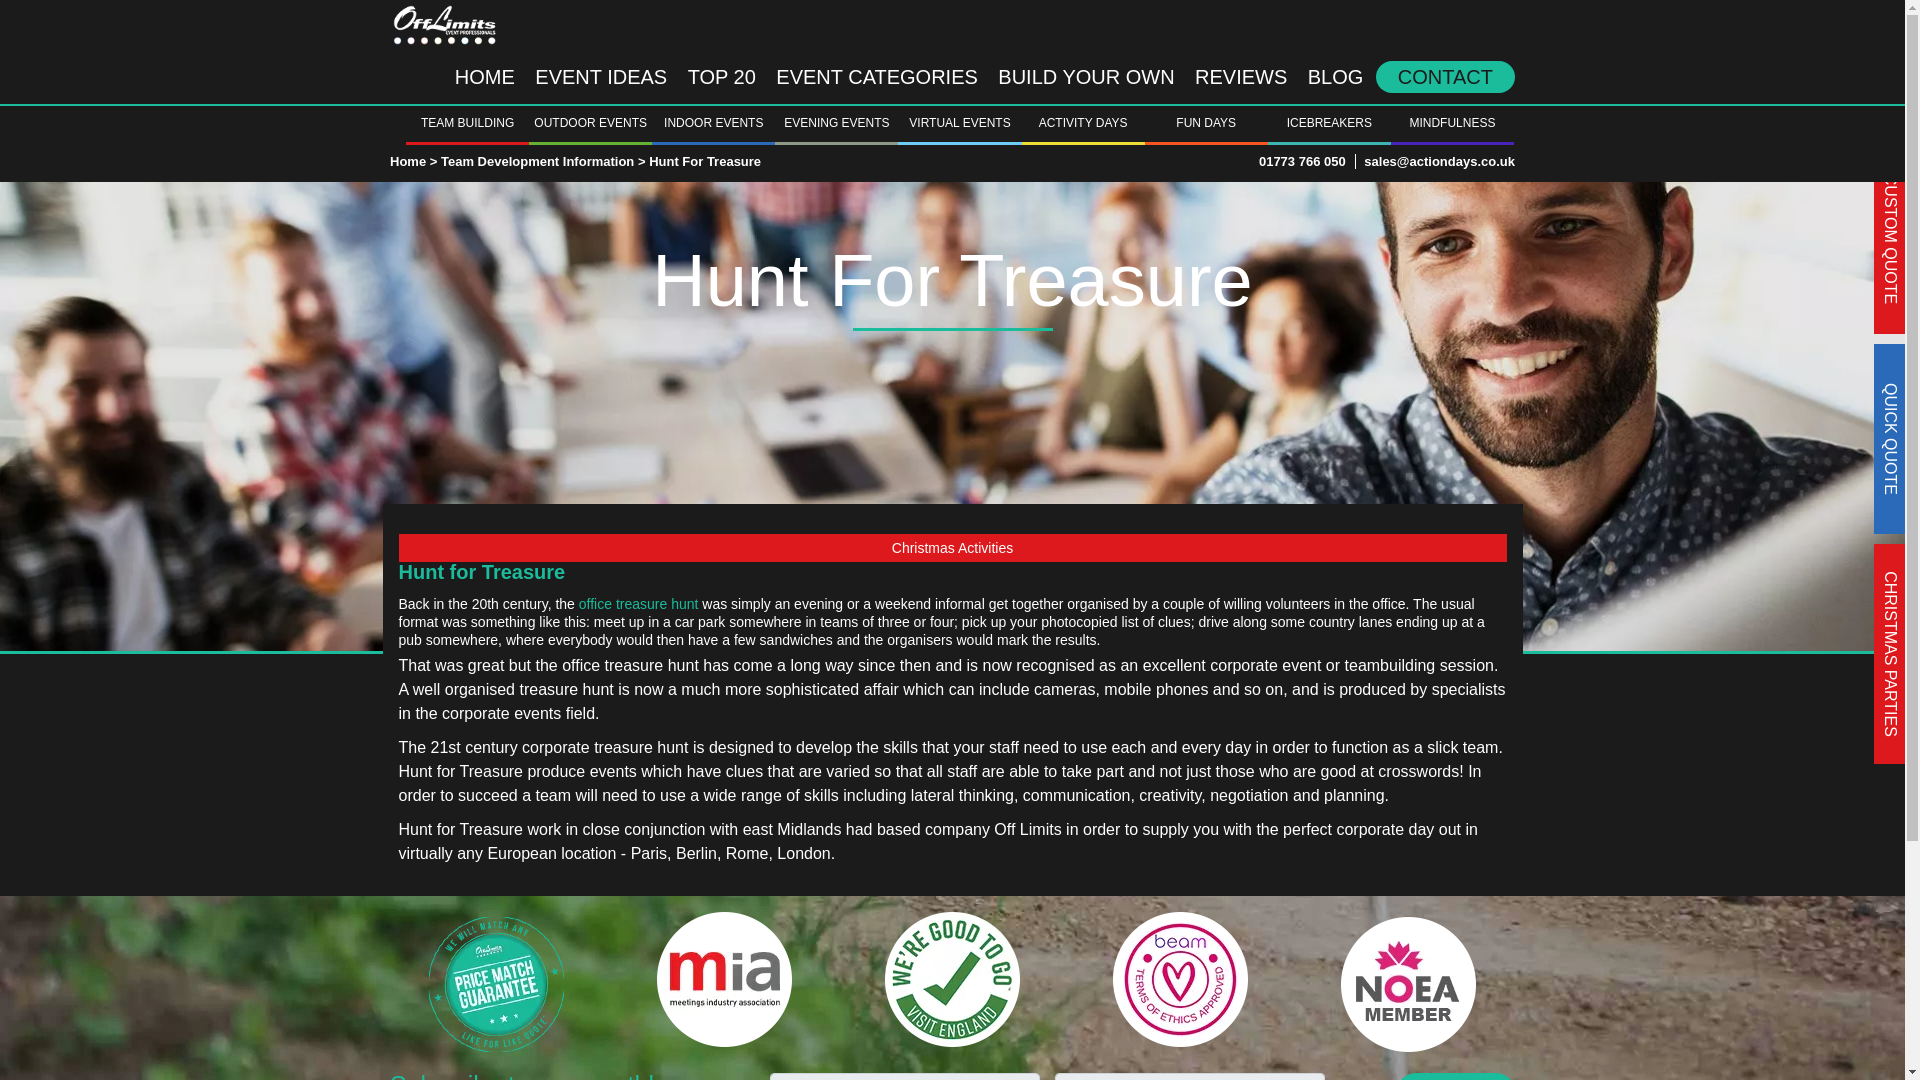 This screenshot has width=1920, height=1080. Describe the element at coordinates (1082, 123) in the screenshot. I see `ACTIVITY DAYS` at that location.